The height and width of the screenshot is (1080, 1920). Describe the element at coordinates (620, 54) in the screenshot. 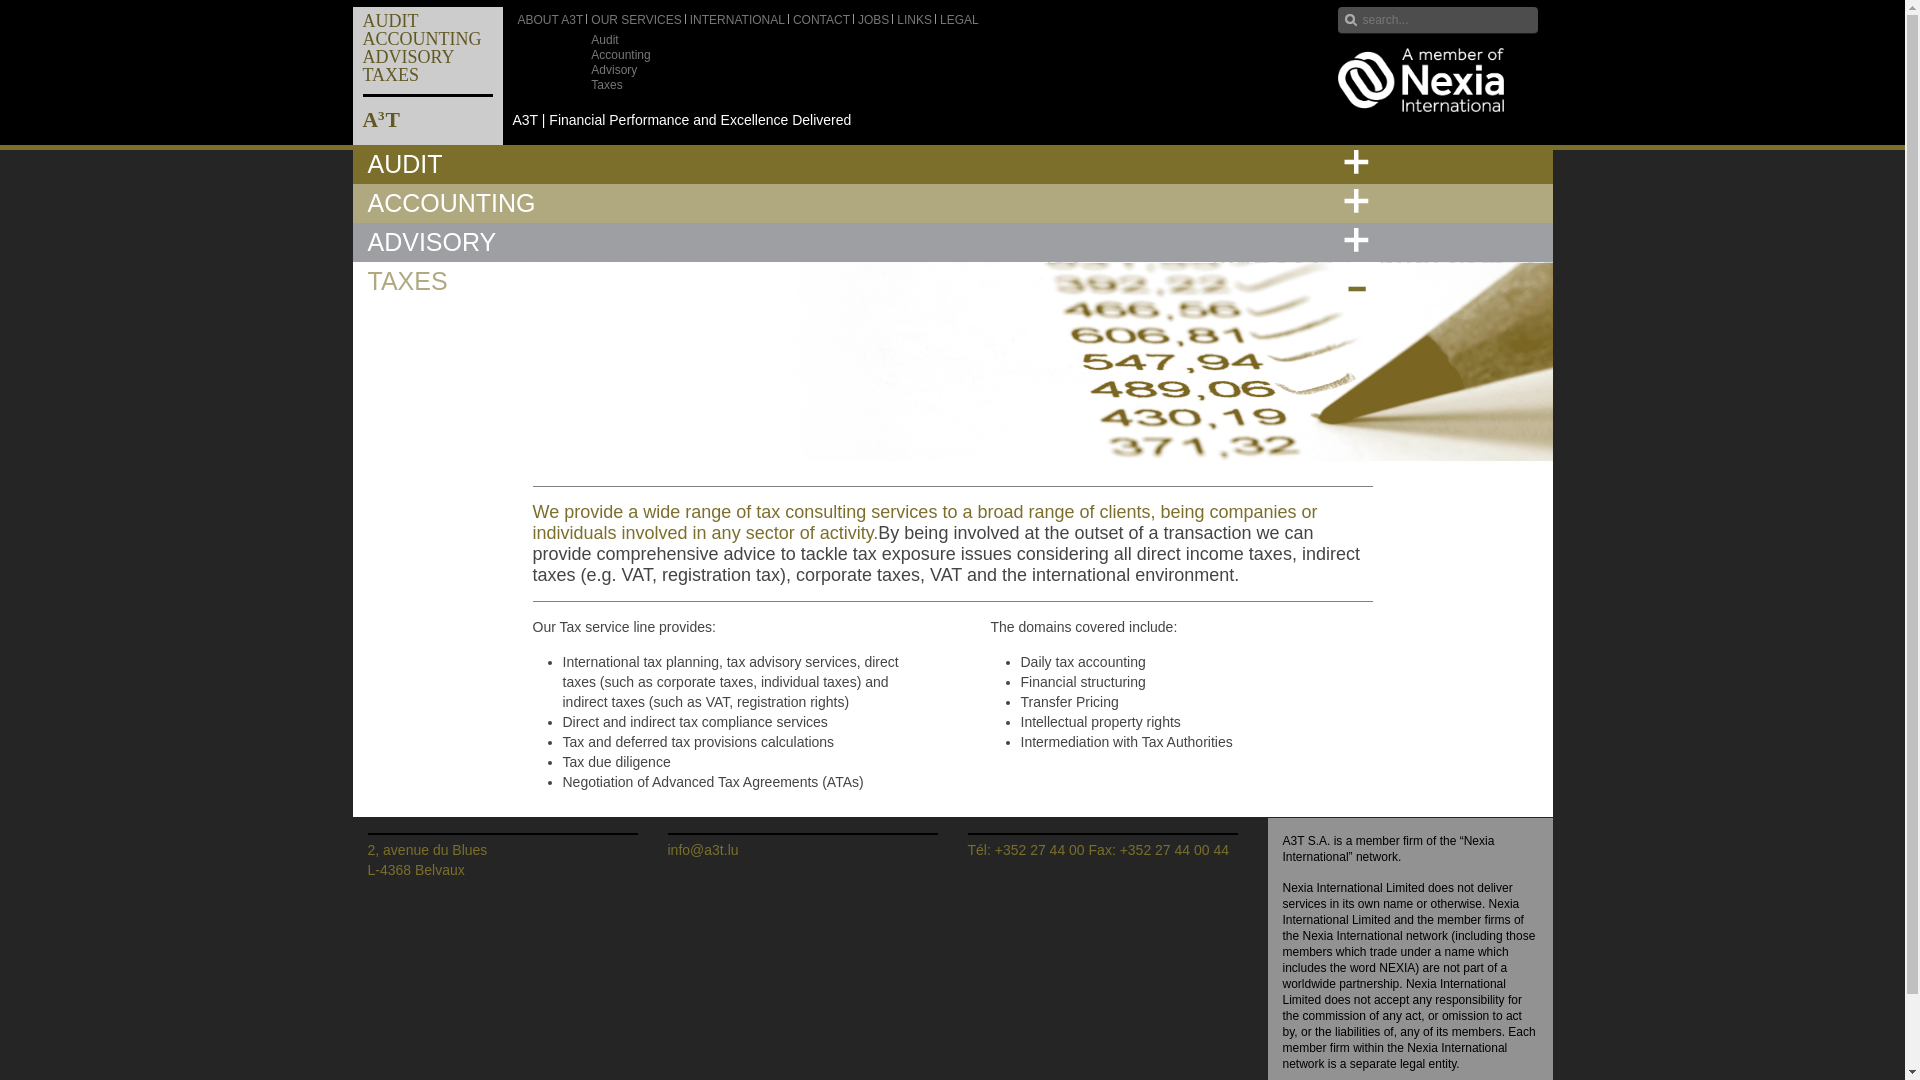

I see `LINKS` at that location.